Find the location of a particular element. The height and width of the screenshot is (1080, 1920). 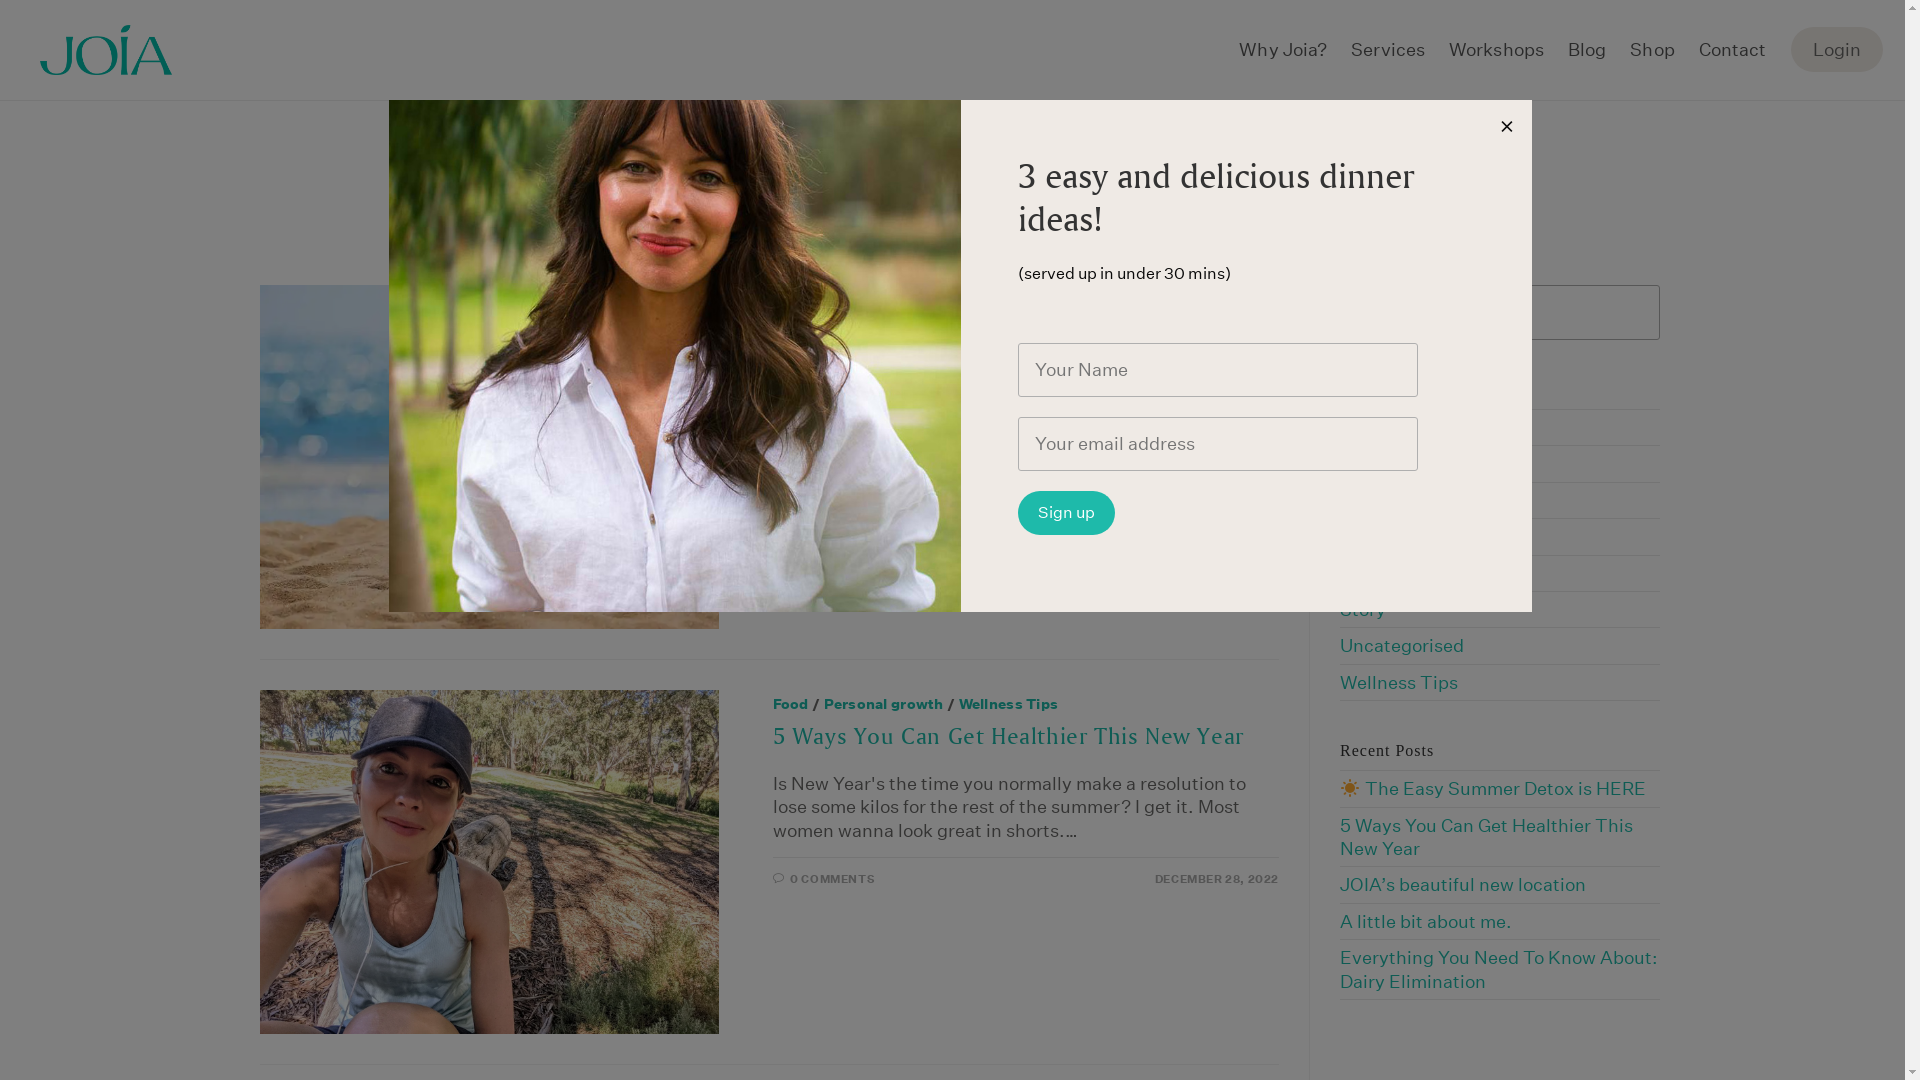

Wellness Tips is located at coordinates (1009, 704).